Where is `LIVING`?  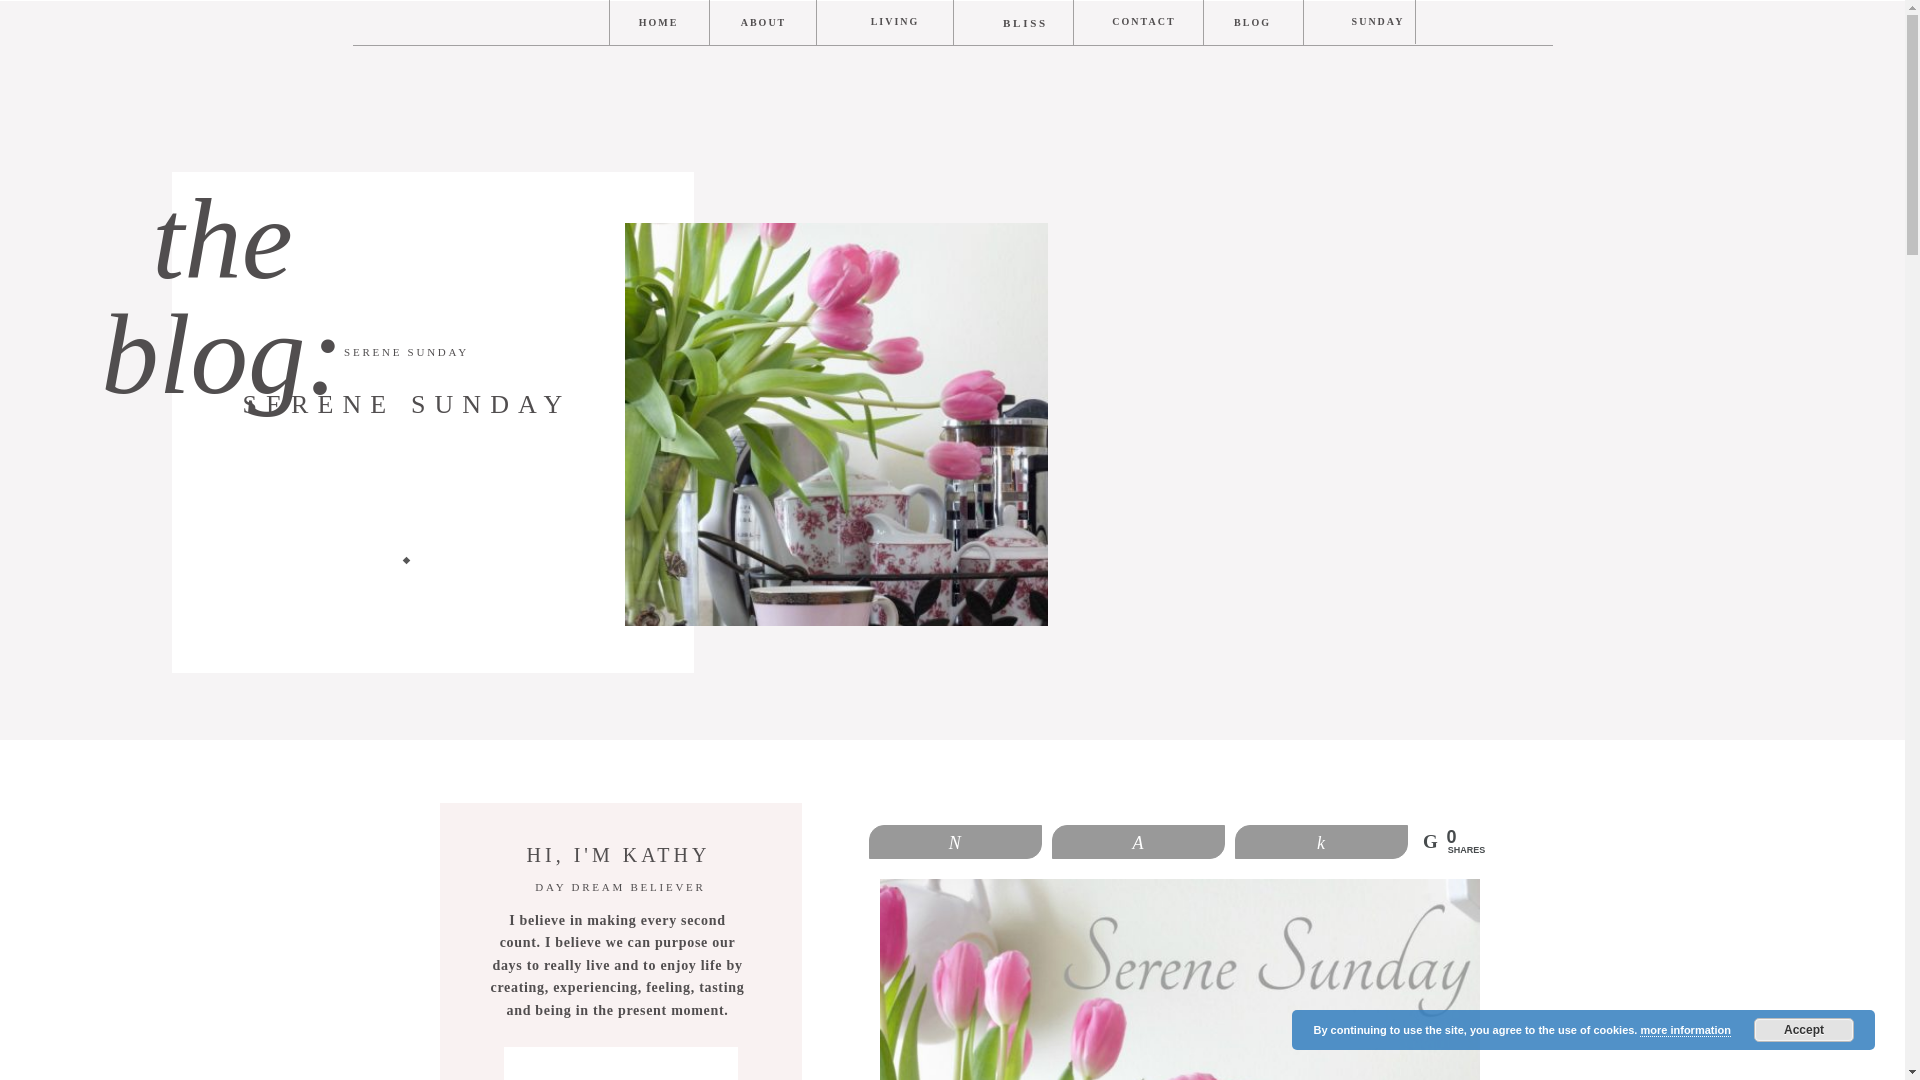
LIVING is located at coordinates (894, 22).